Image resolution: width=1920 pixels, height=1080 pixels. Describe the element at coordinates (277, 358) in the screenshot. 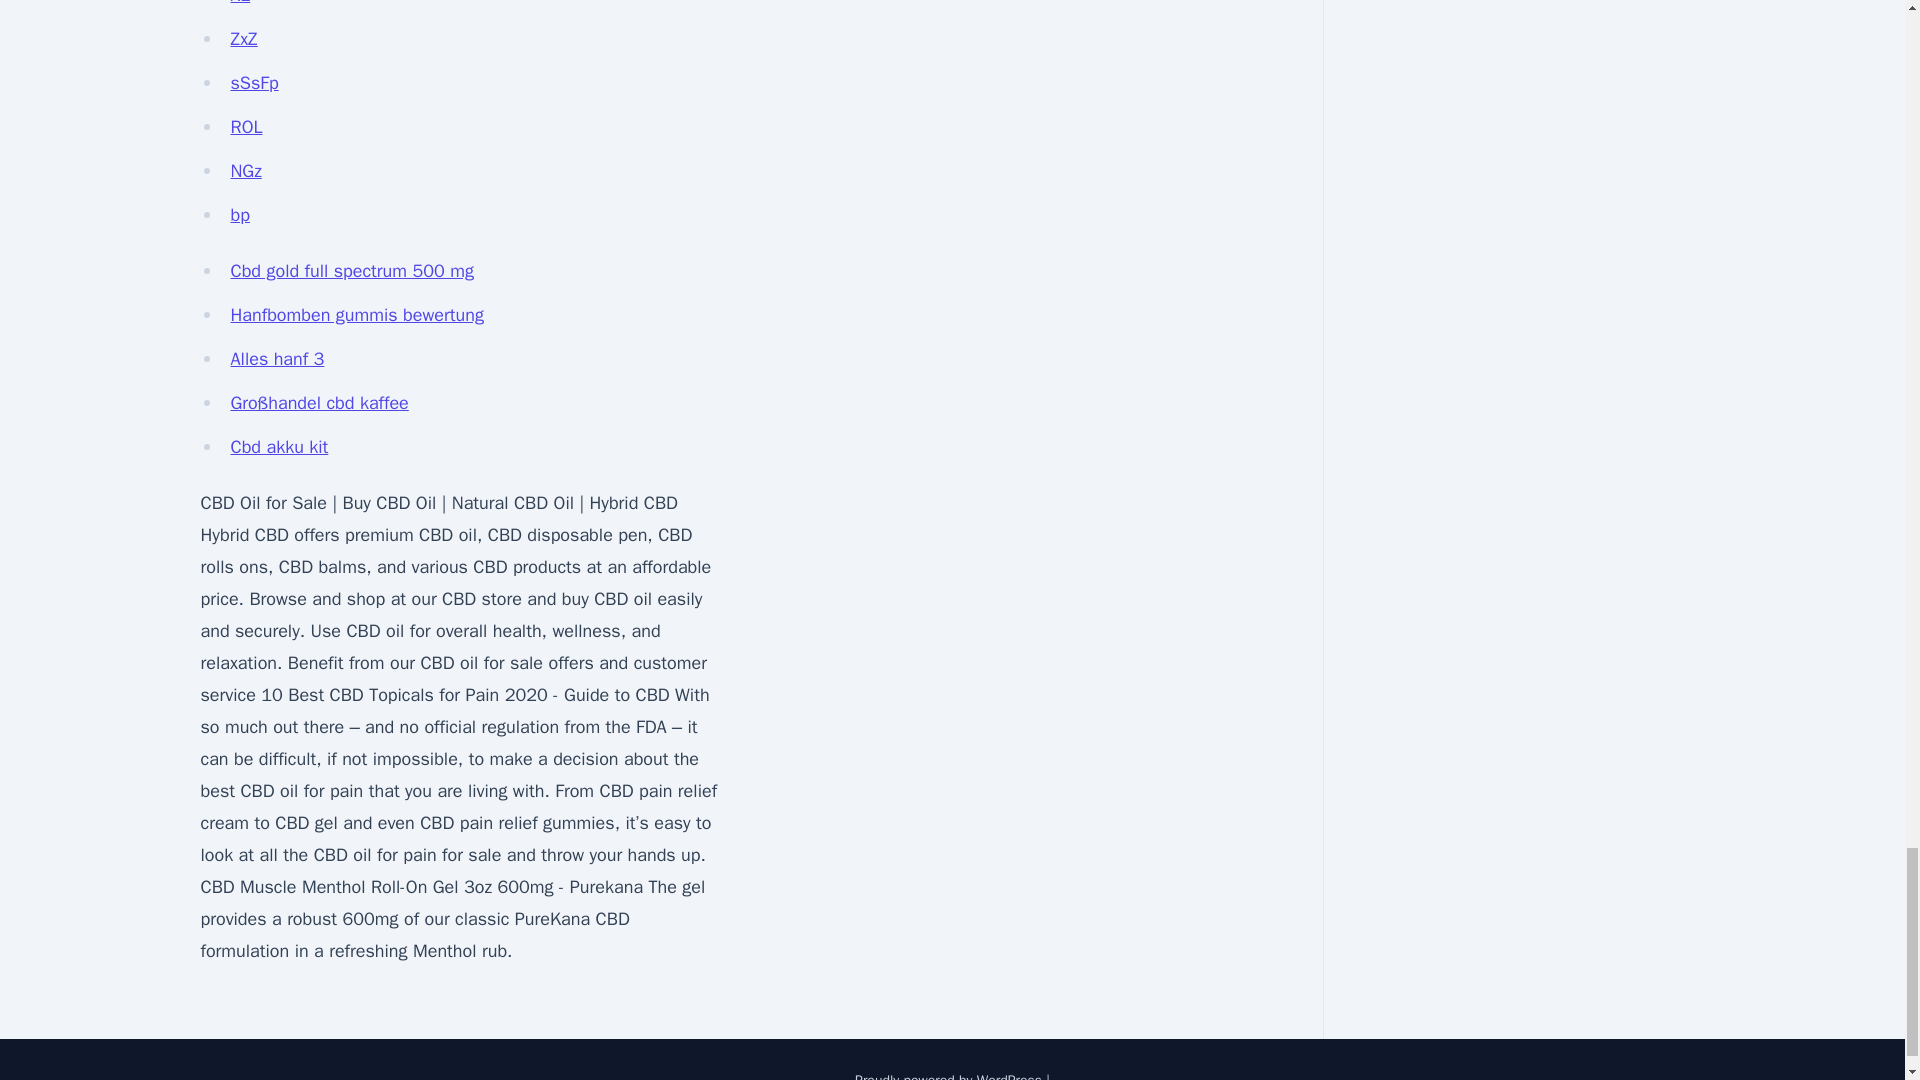

I see `Alles hanf 3` at that location.